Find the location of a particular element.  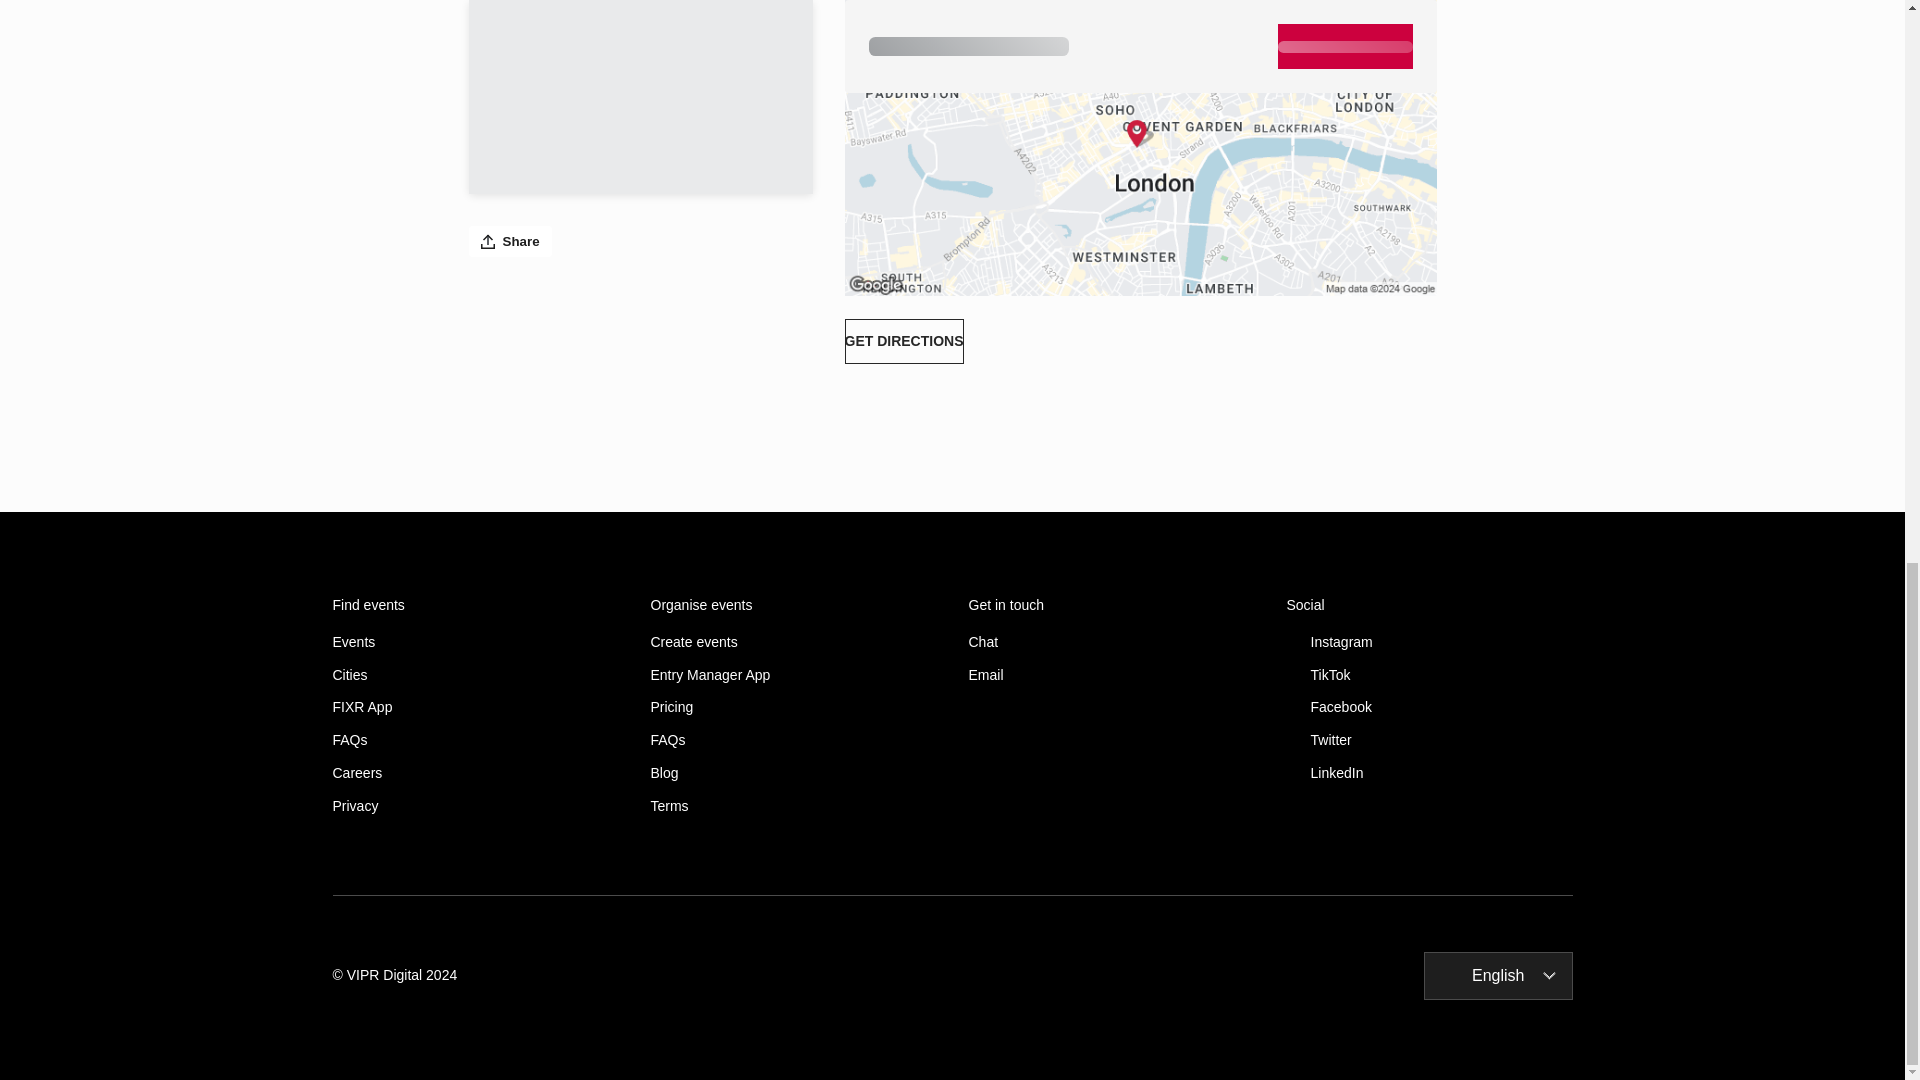

Chat is located at coordinates (1110, 642).